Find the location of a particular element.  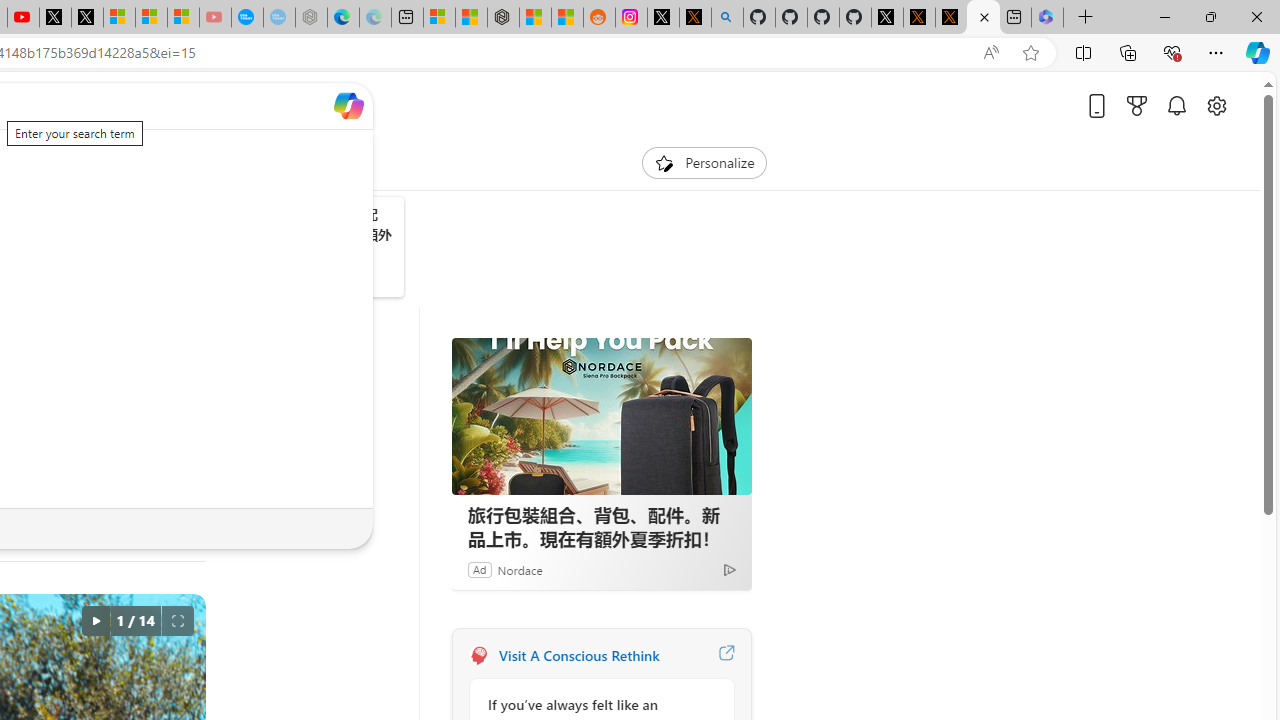

Lifestyle is located at coordinates (141, 162).